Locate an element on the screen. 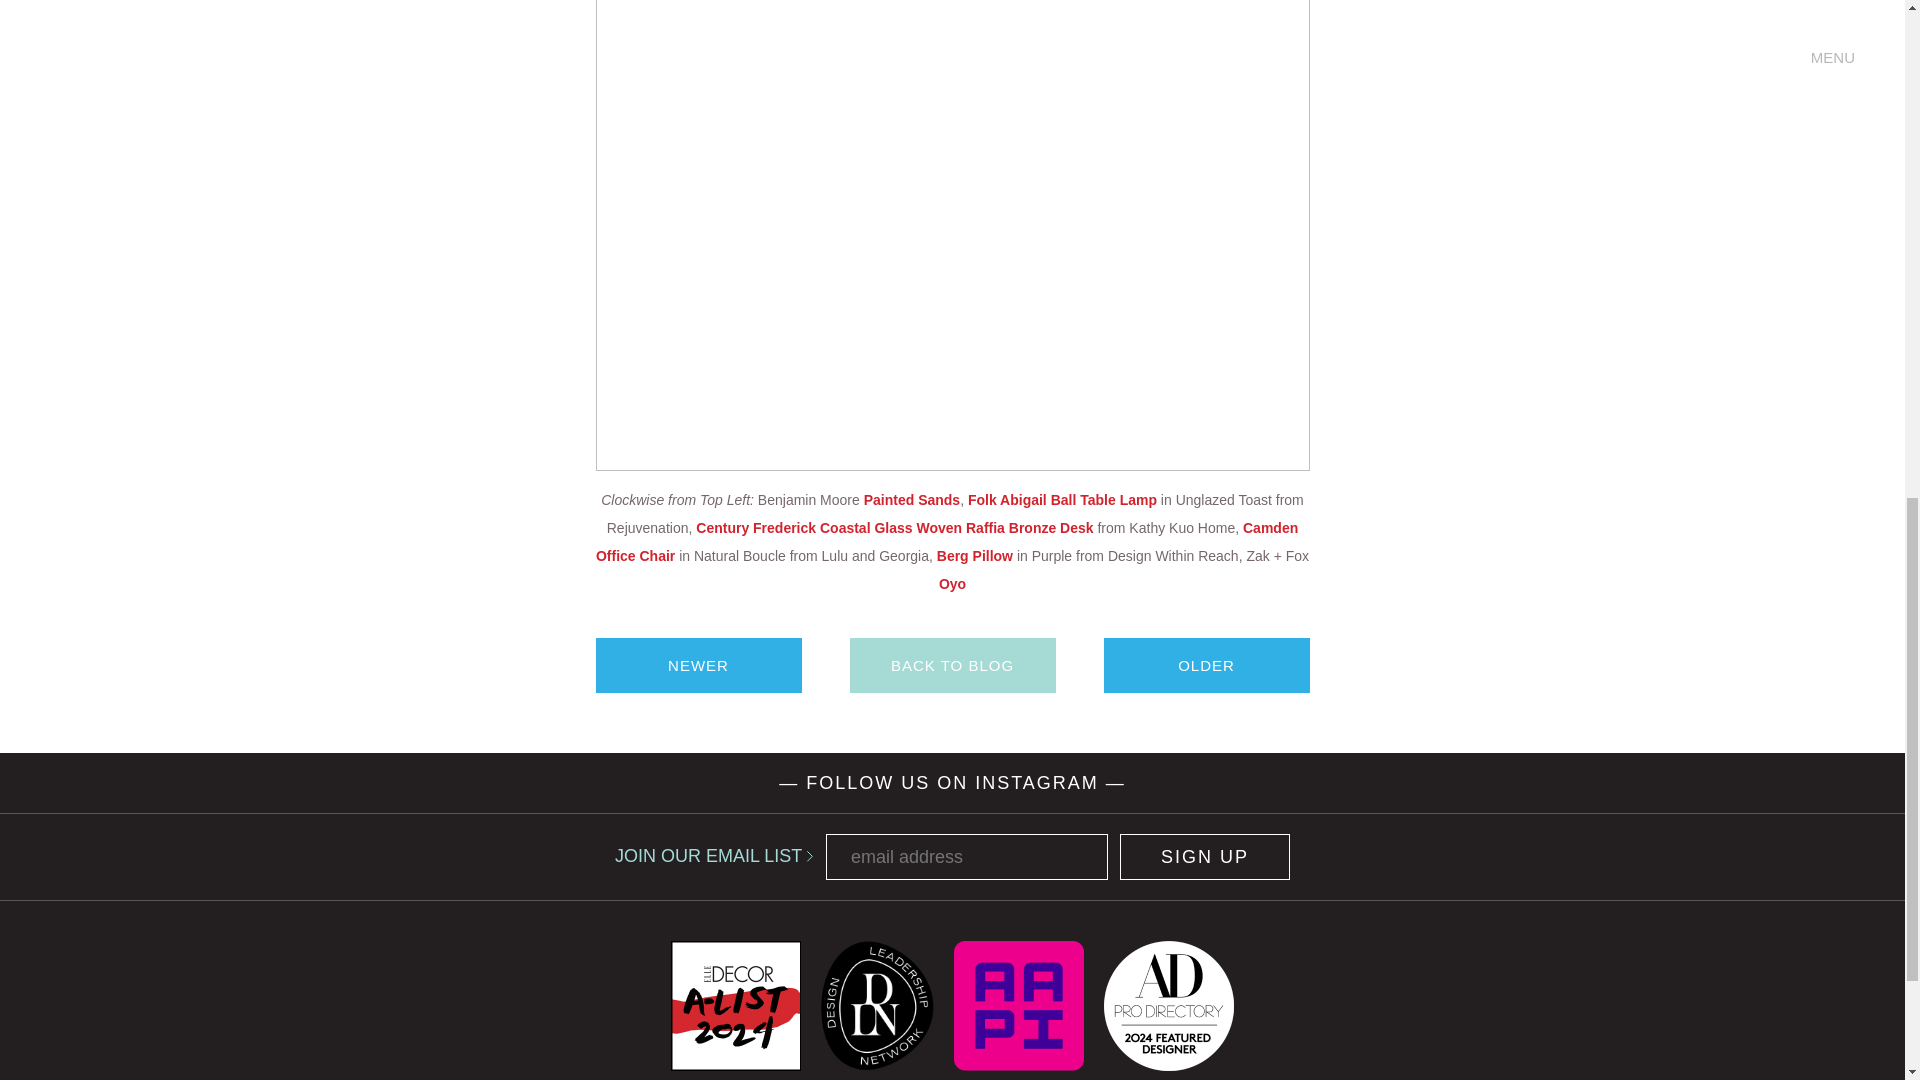 The image size is (1920, 1080). OLDER is located at coordinates (1206, 666).